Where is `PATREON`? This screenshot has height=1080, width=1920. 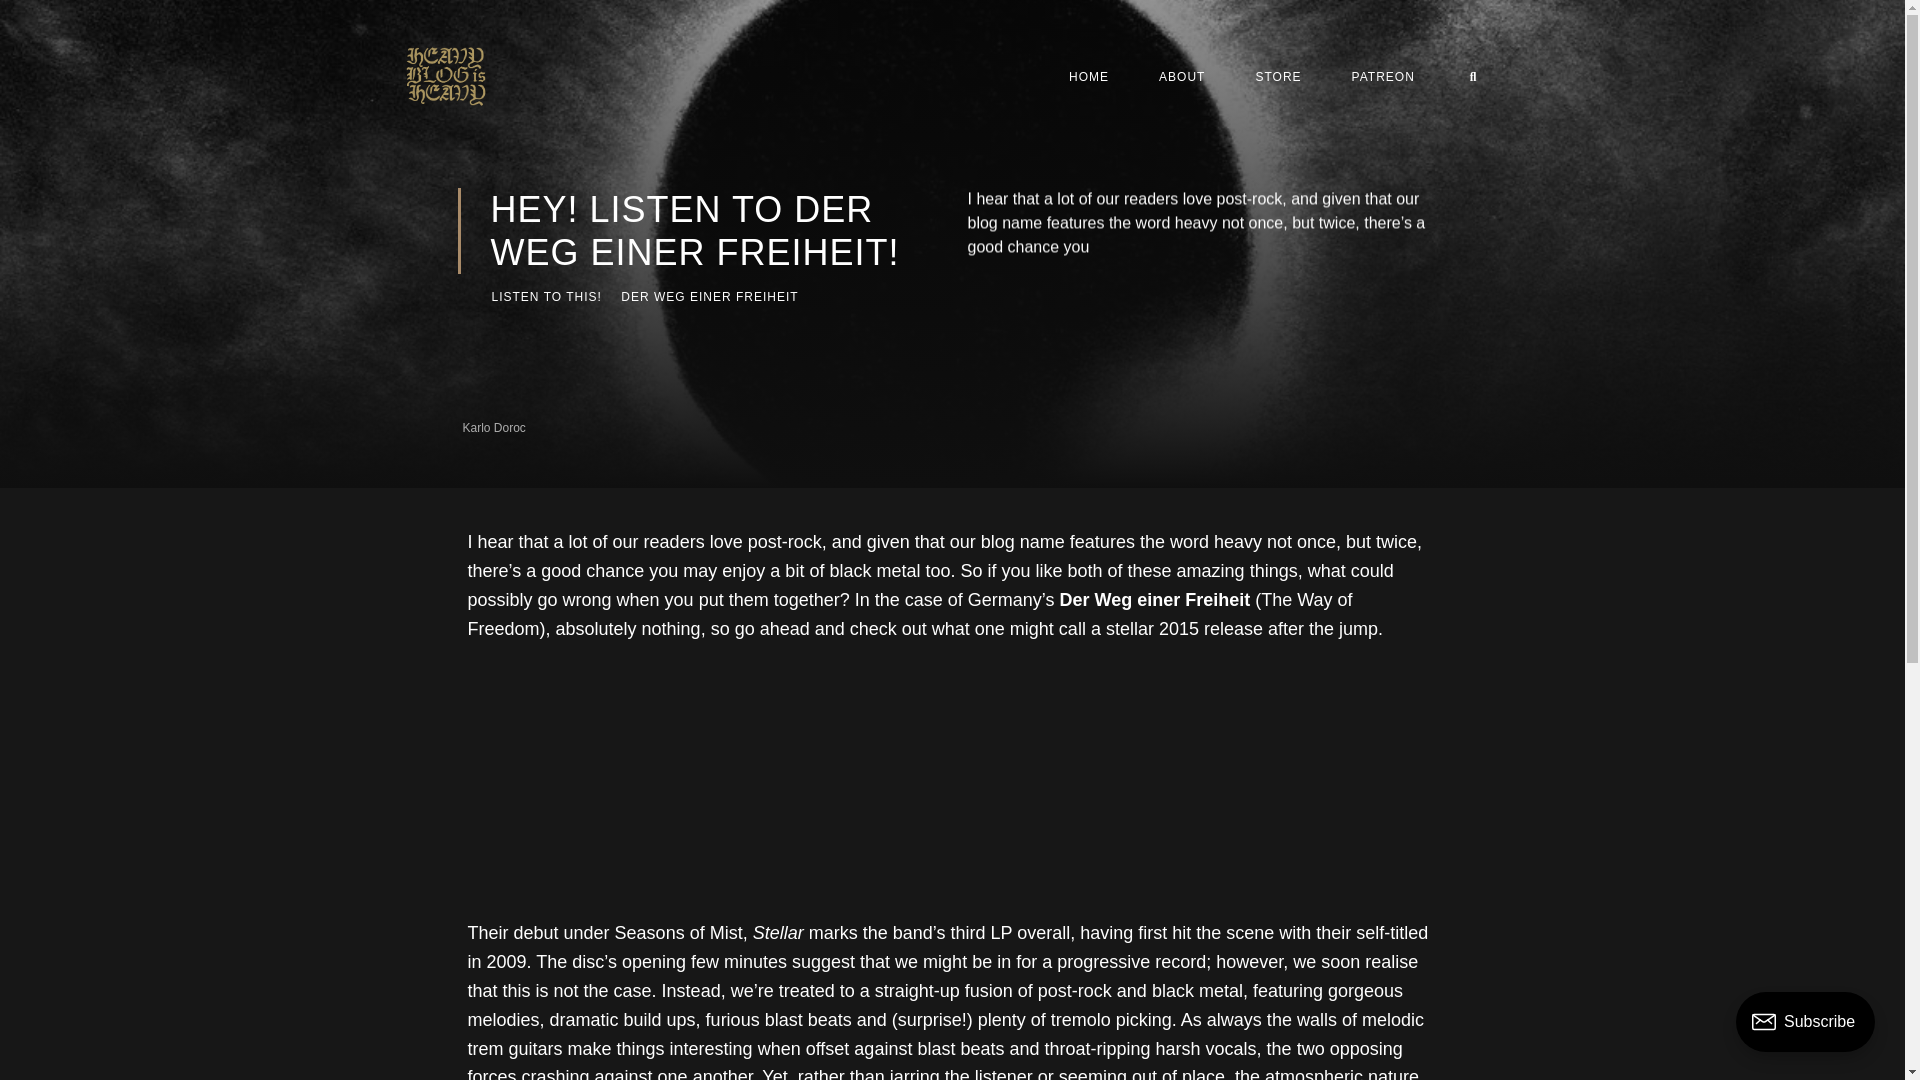 PATREON is located at coordinates (1383, 76).